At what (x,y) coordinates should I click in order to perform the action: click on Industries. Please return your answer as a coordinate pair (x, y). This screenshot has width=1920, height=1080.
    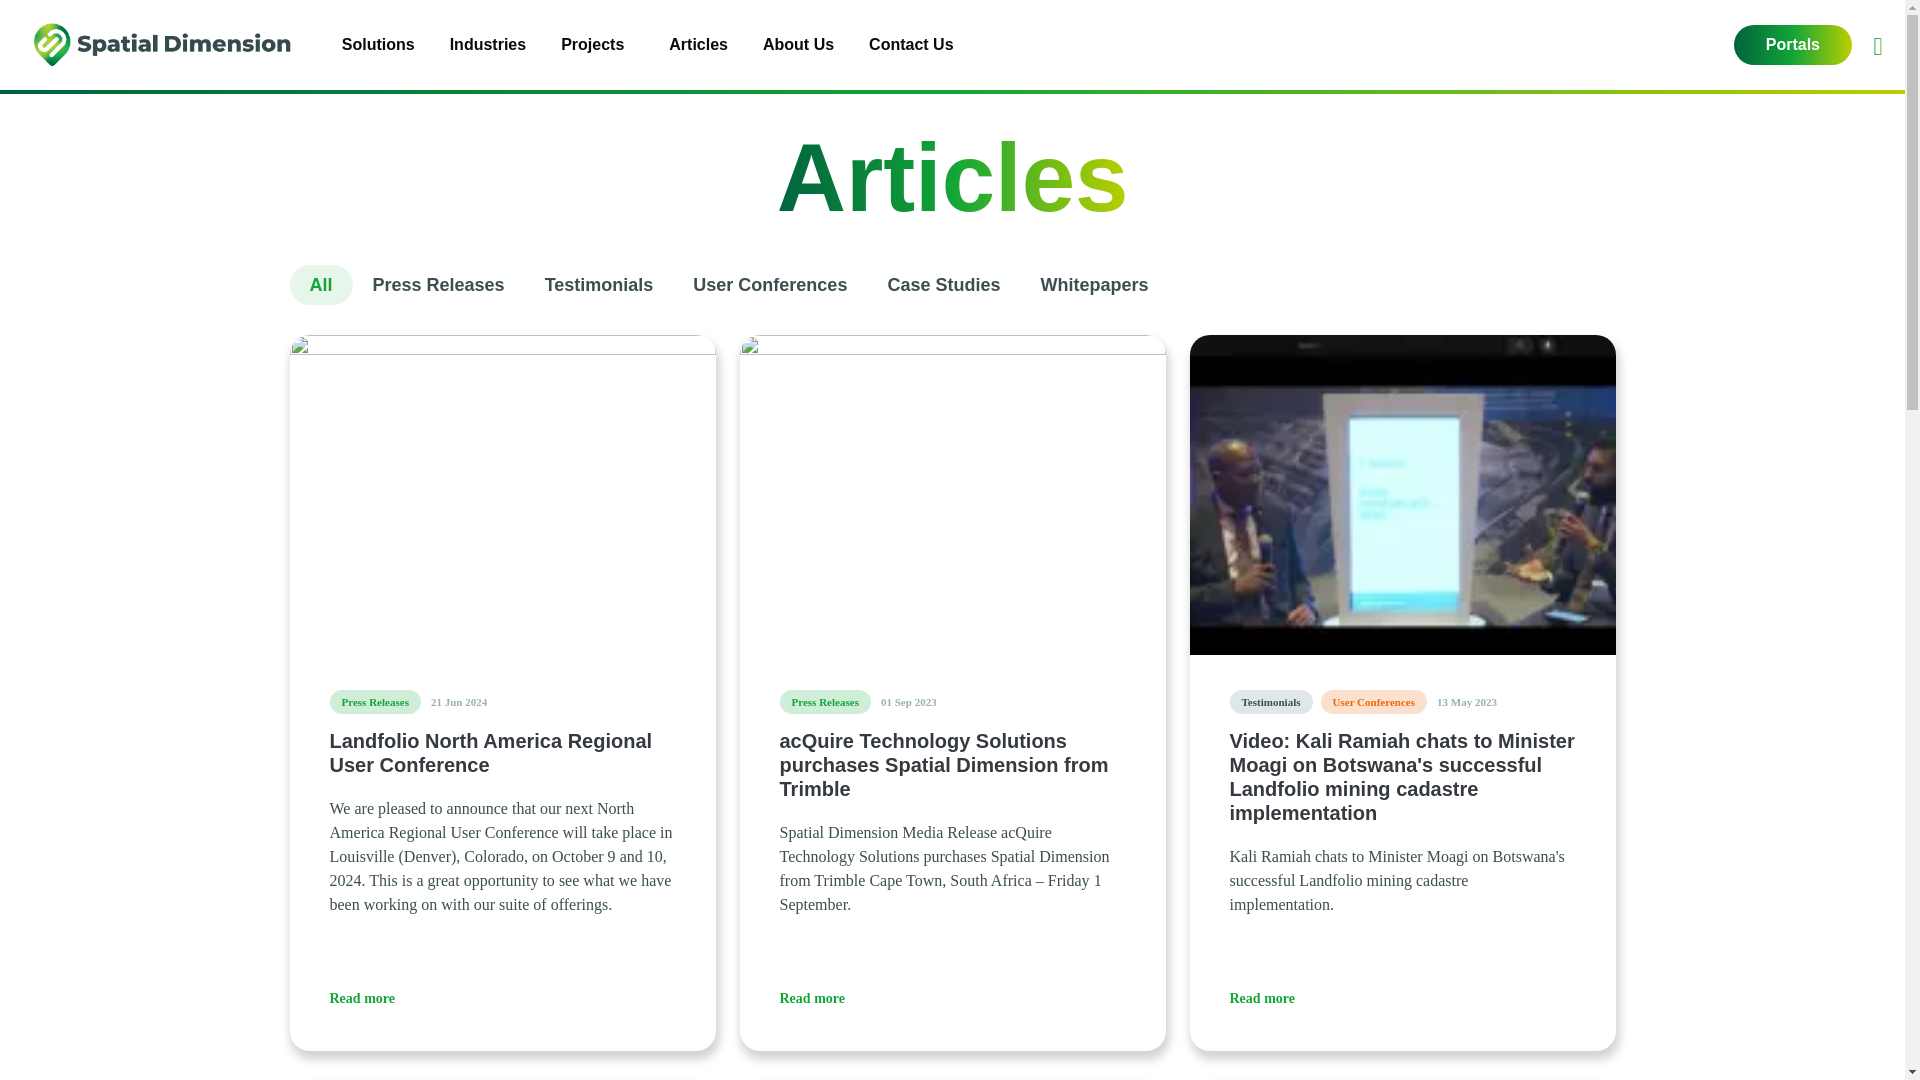
    Looking at the image, I should click on (490, 44).